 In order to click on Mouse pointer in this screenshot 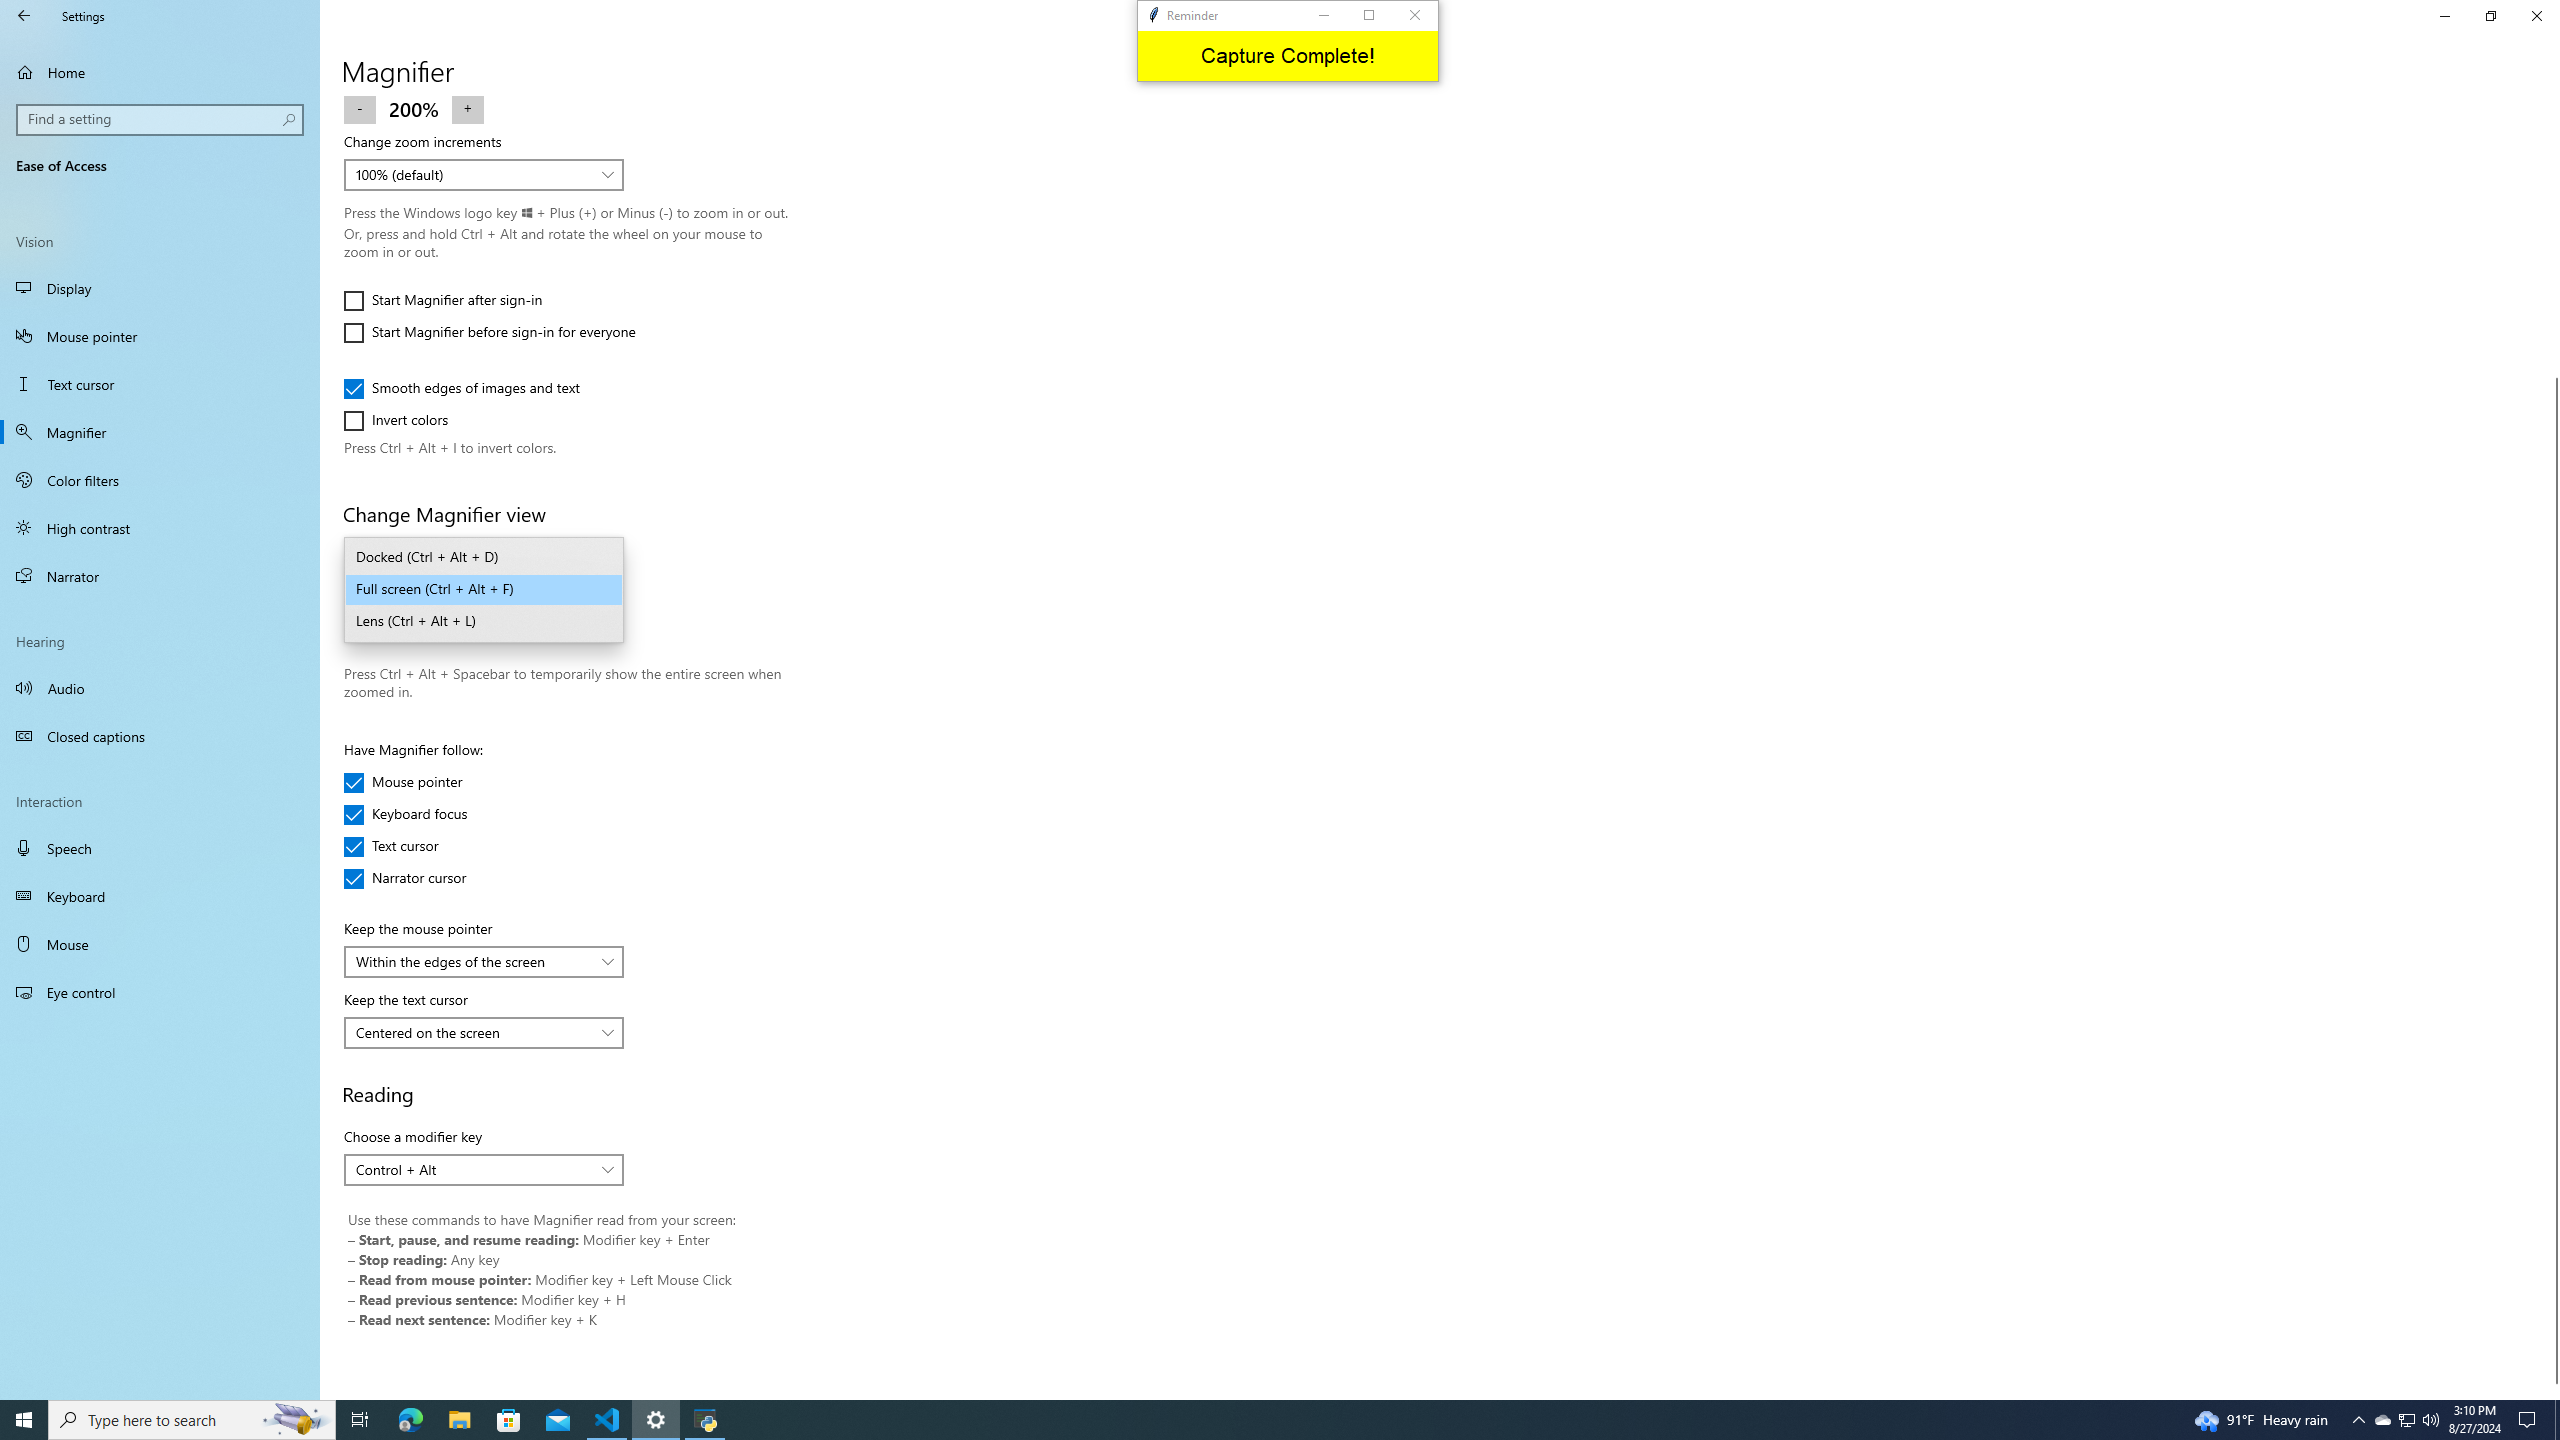, I will do `click(160, 336)`.